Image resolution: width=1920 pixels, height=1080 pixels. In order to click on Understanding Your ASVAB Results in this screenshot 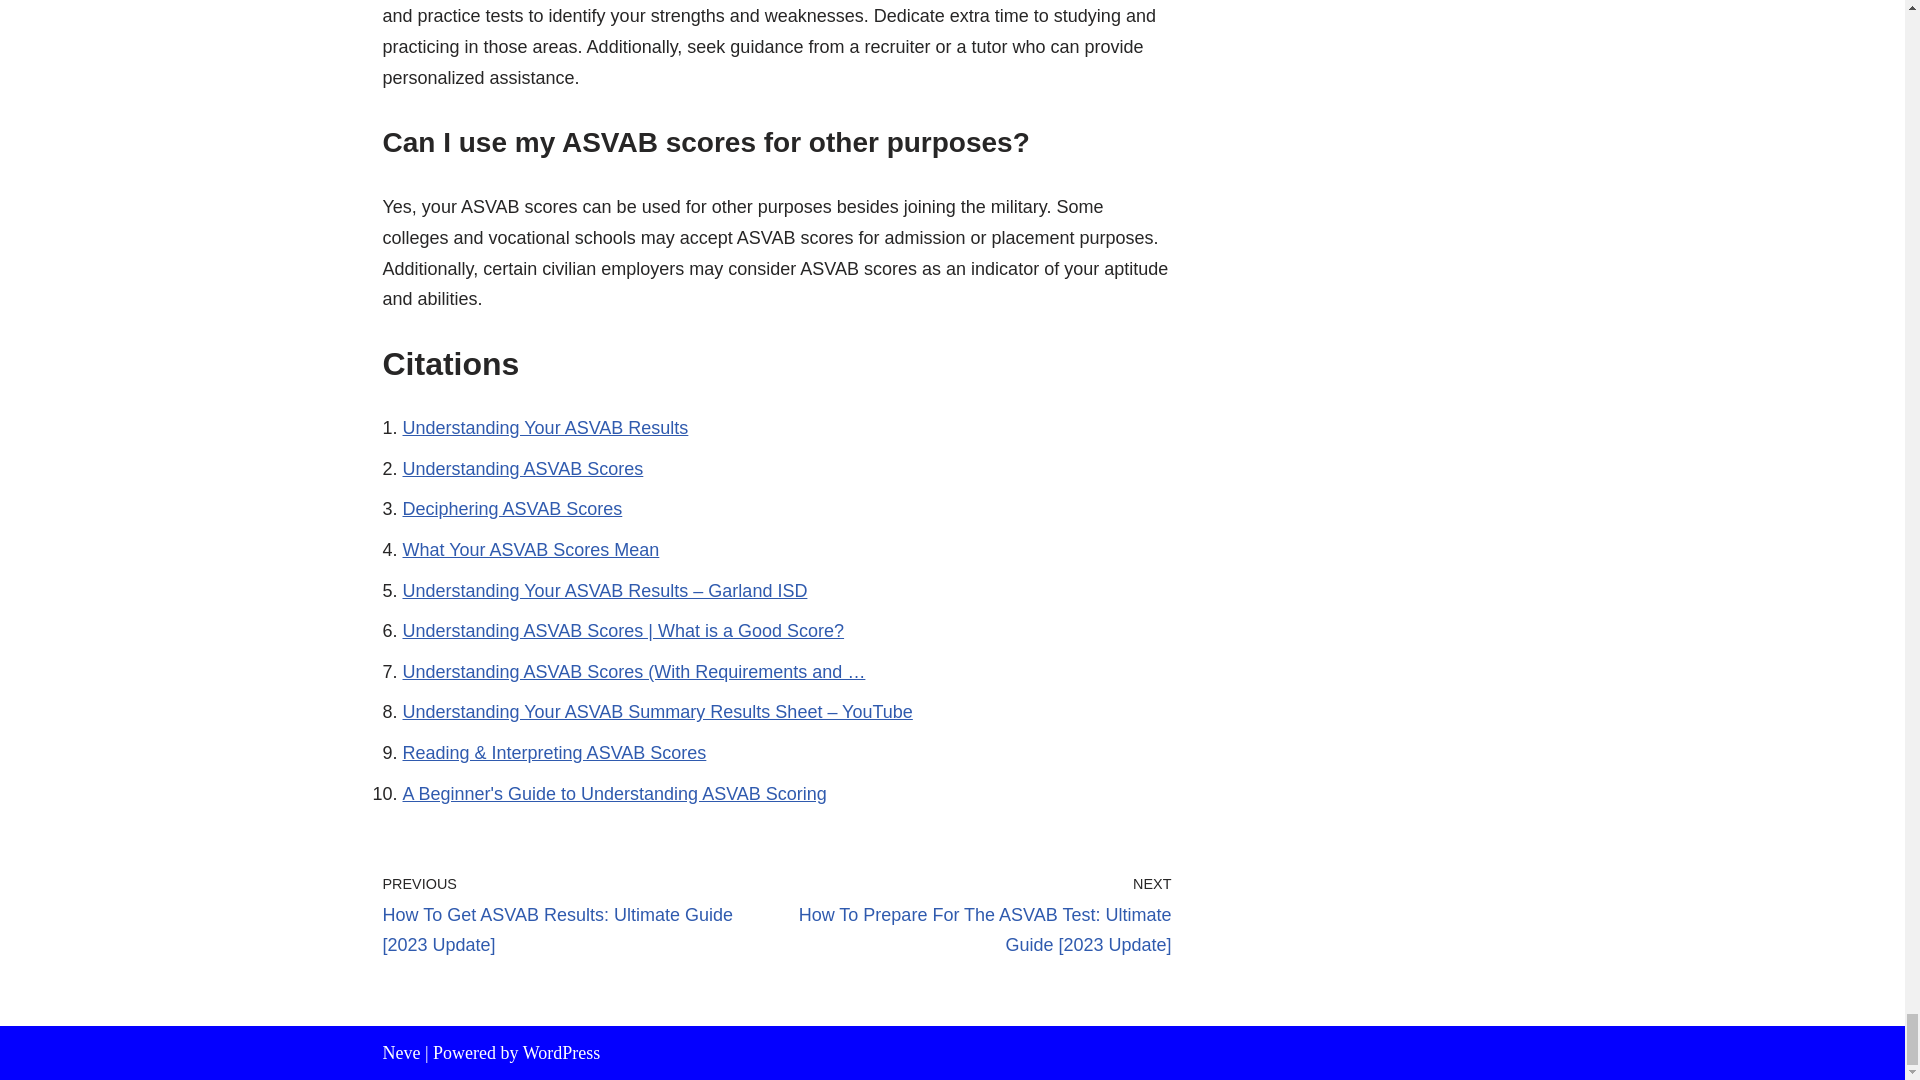, I will do `click(544, 428)`.